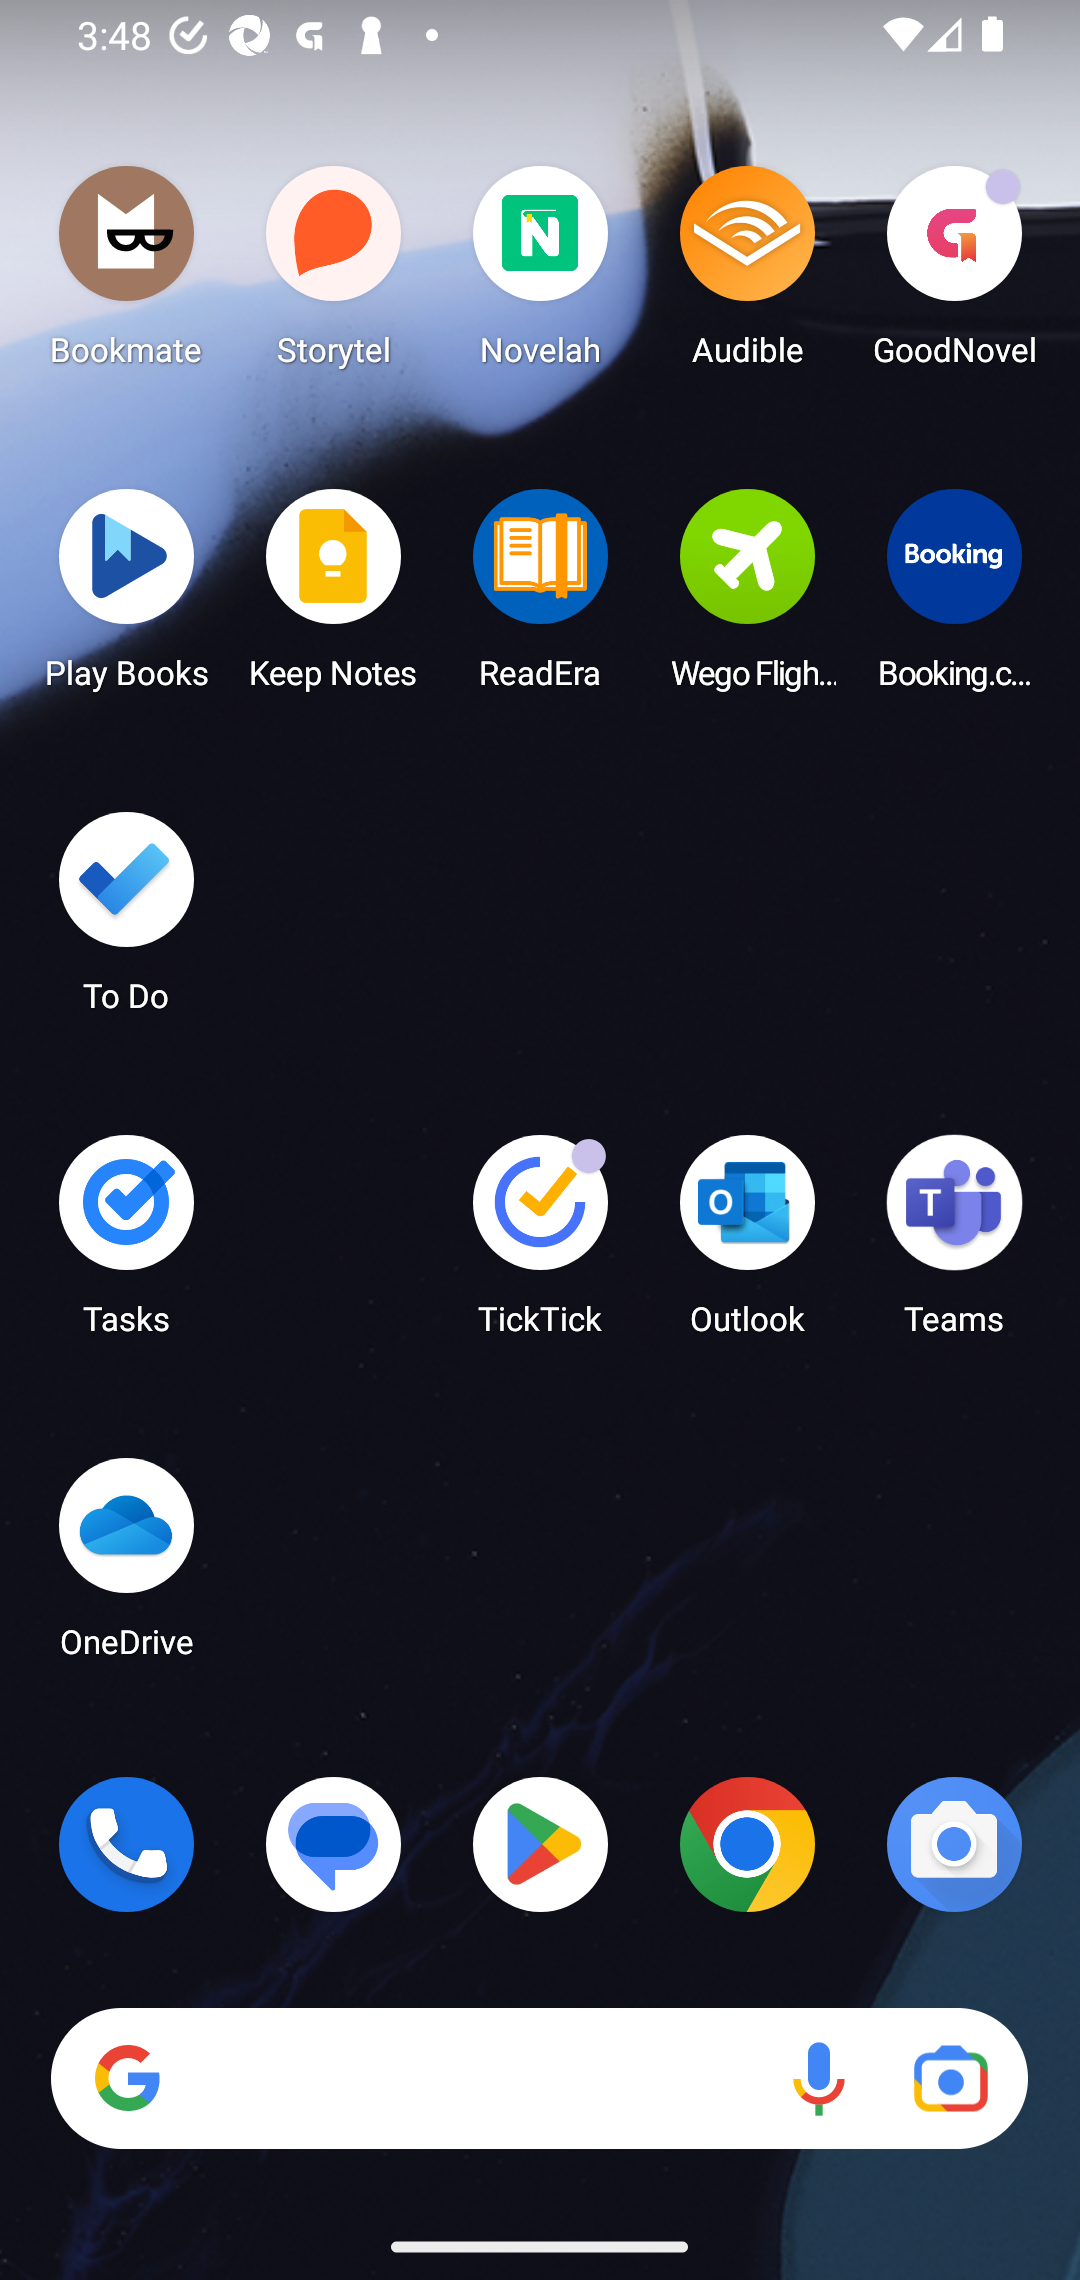 The width and height of the screenshot is (1080, 2280). Describe the element at coordinates (540, 597) in the screenshot. I see `ReadEra` at that location.